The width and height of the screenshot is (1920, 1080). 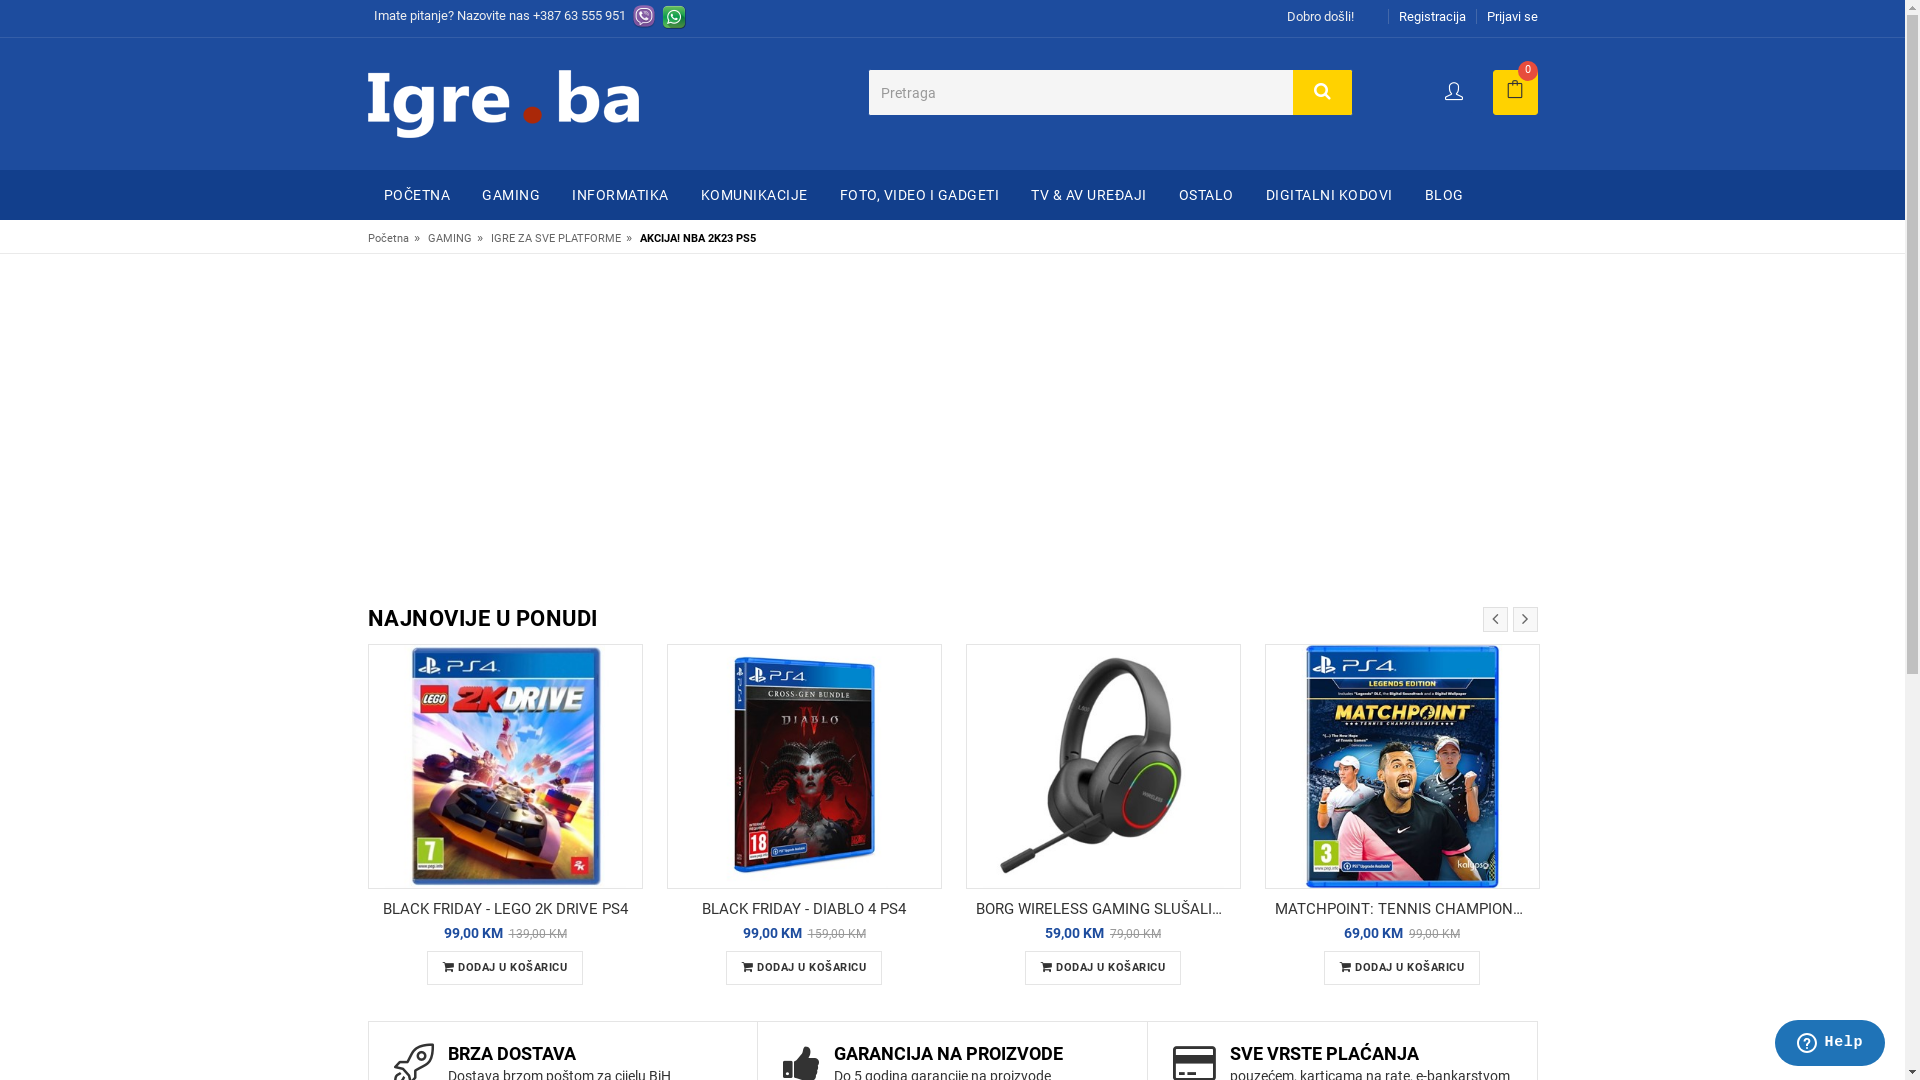 What do you see at coordinates (1512, 16) in the screenshot?
I see `Prijavi se` at bounding box center [1512, 16].